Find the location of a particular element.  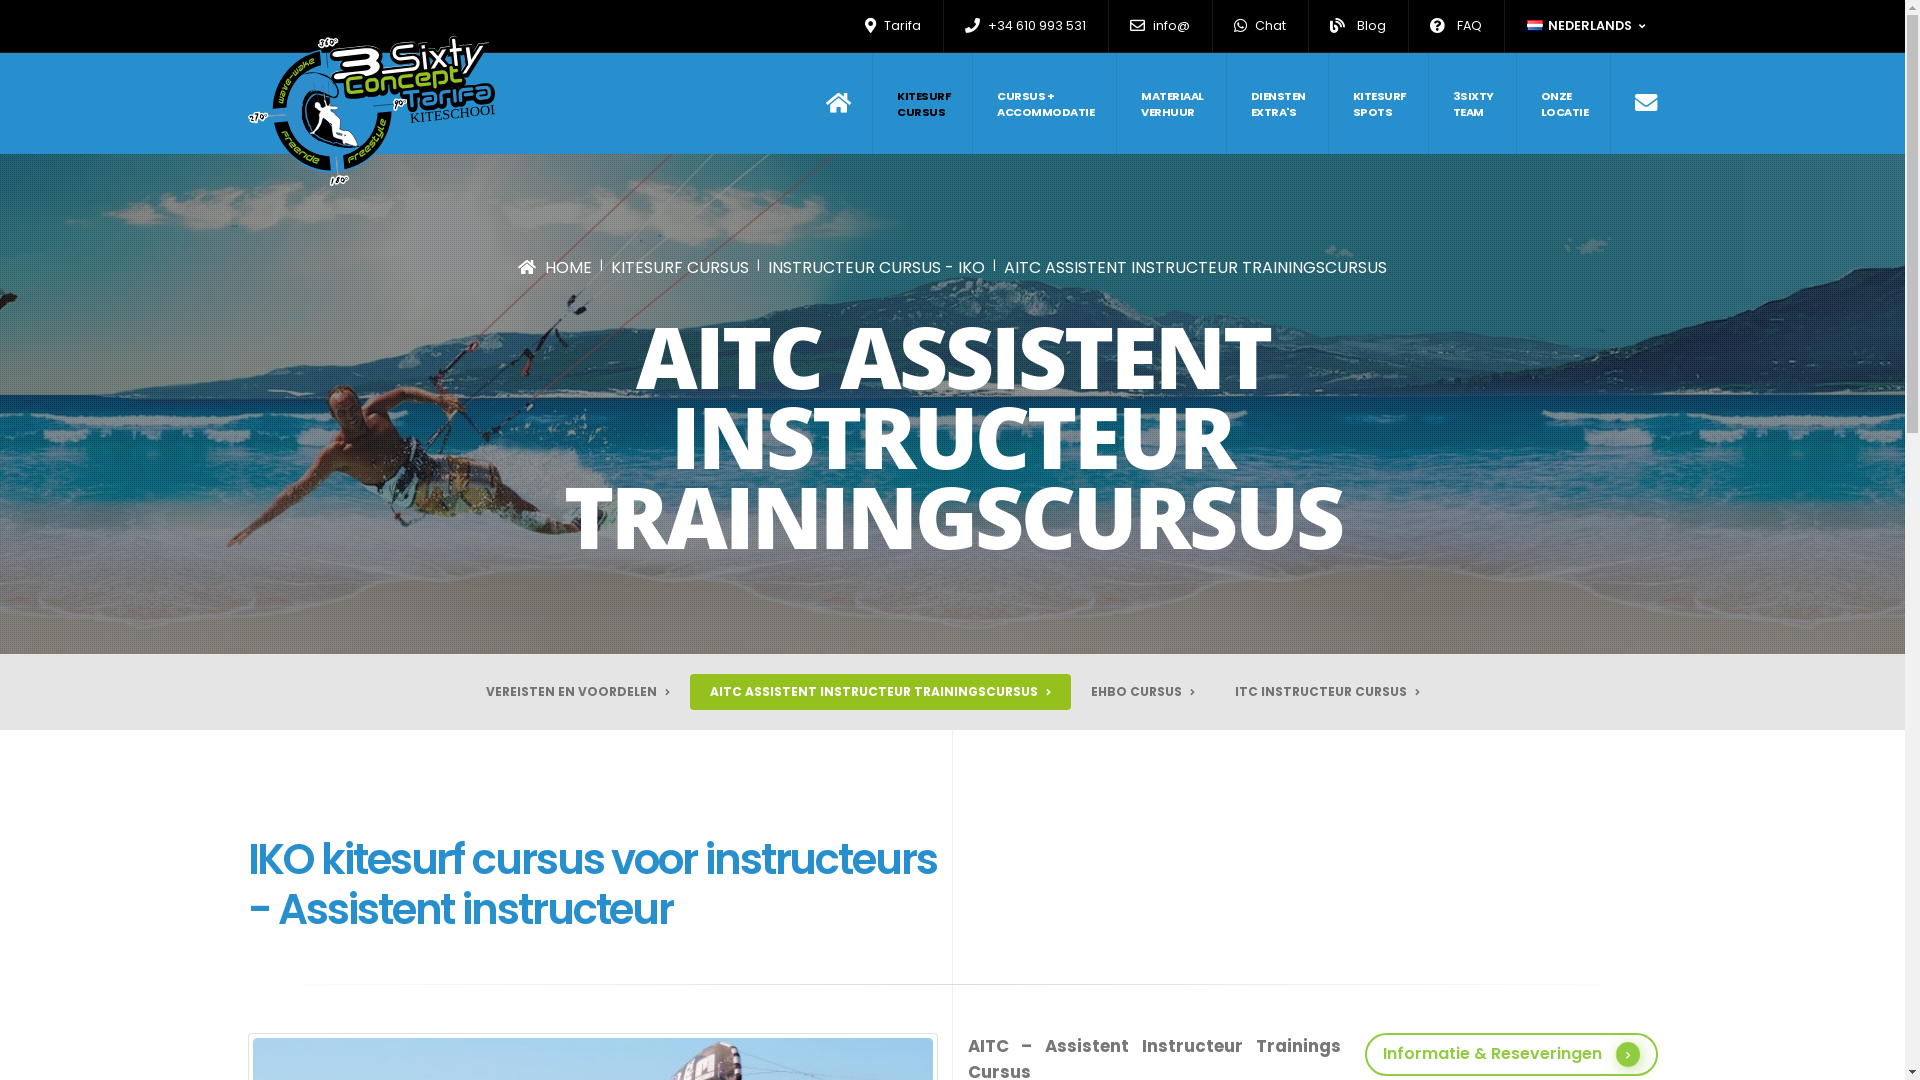

CURSUS + ACCOMMODATIE is located at coordinates (1046, 104).